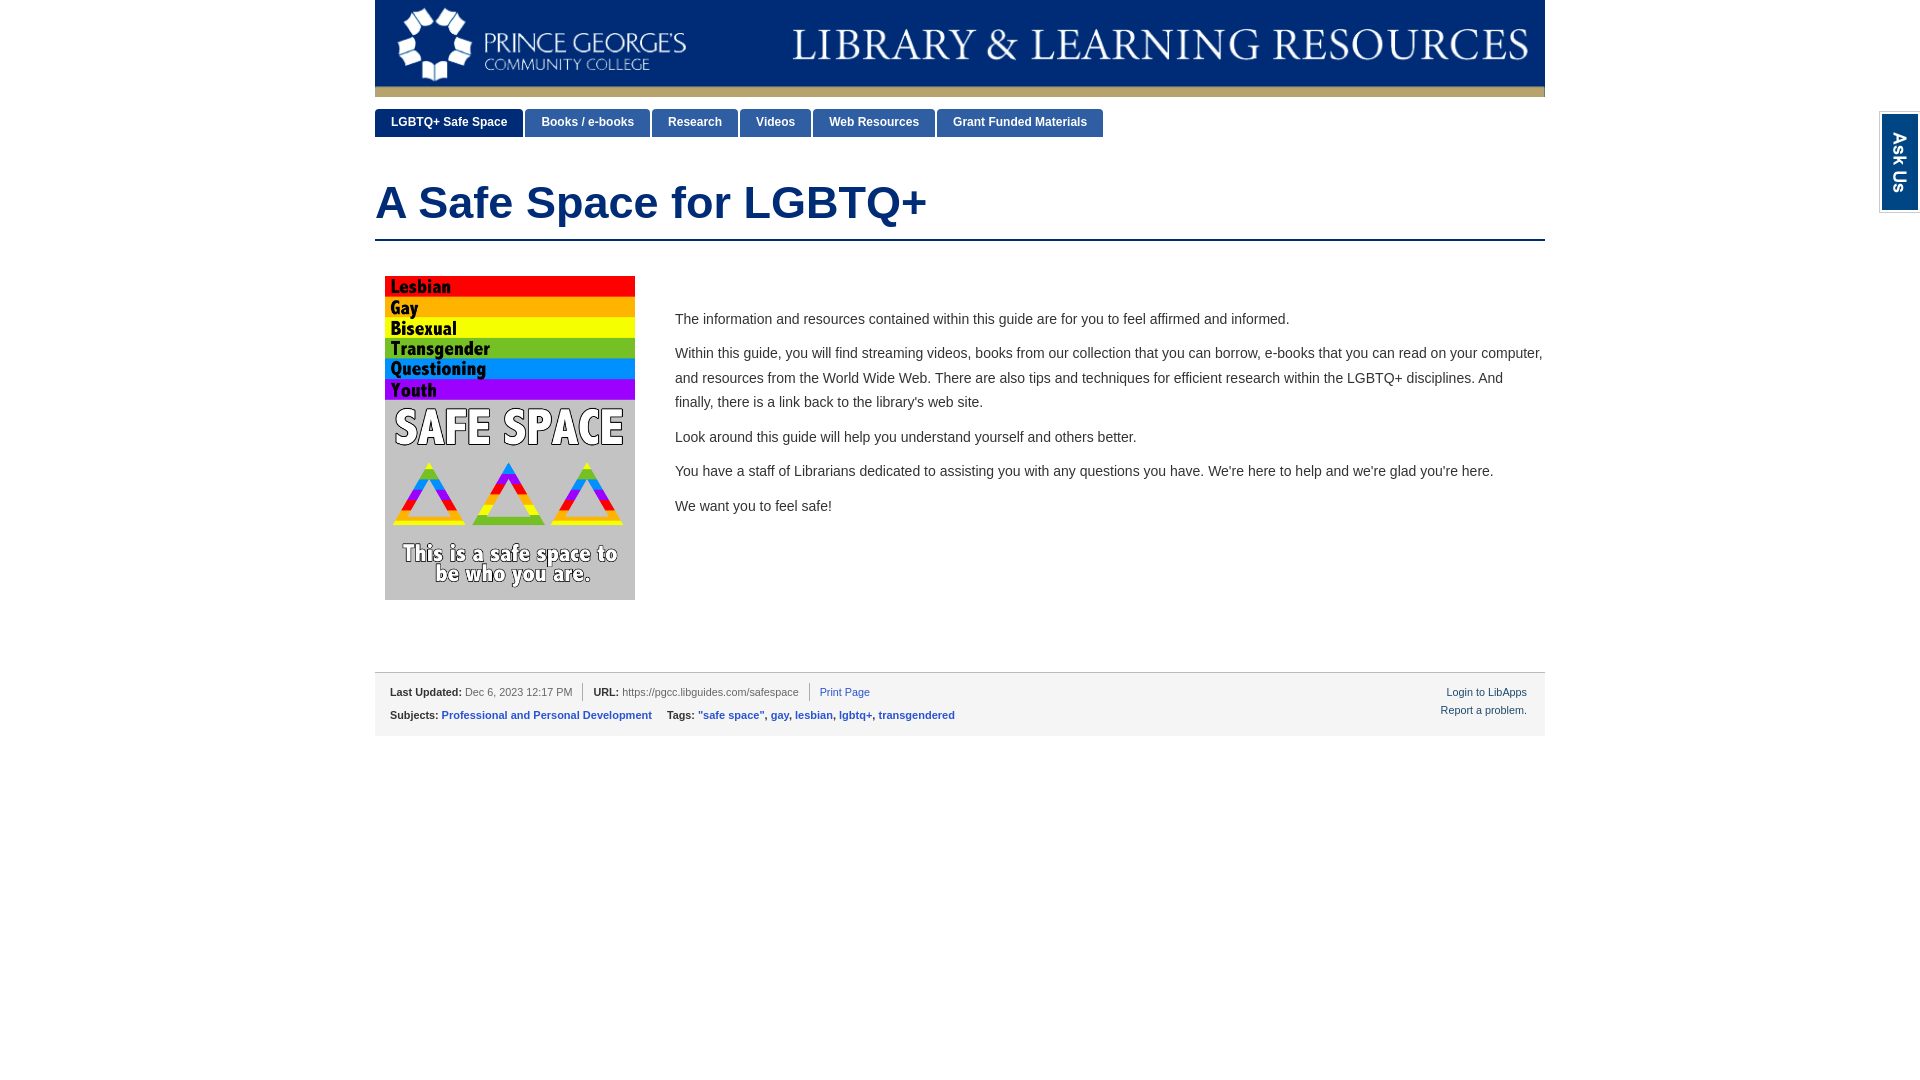 The image size is (1920, 1080). Describe the element at coordinates (780, 714) in the screenshot. I see `gay` at that location.